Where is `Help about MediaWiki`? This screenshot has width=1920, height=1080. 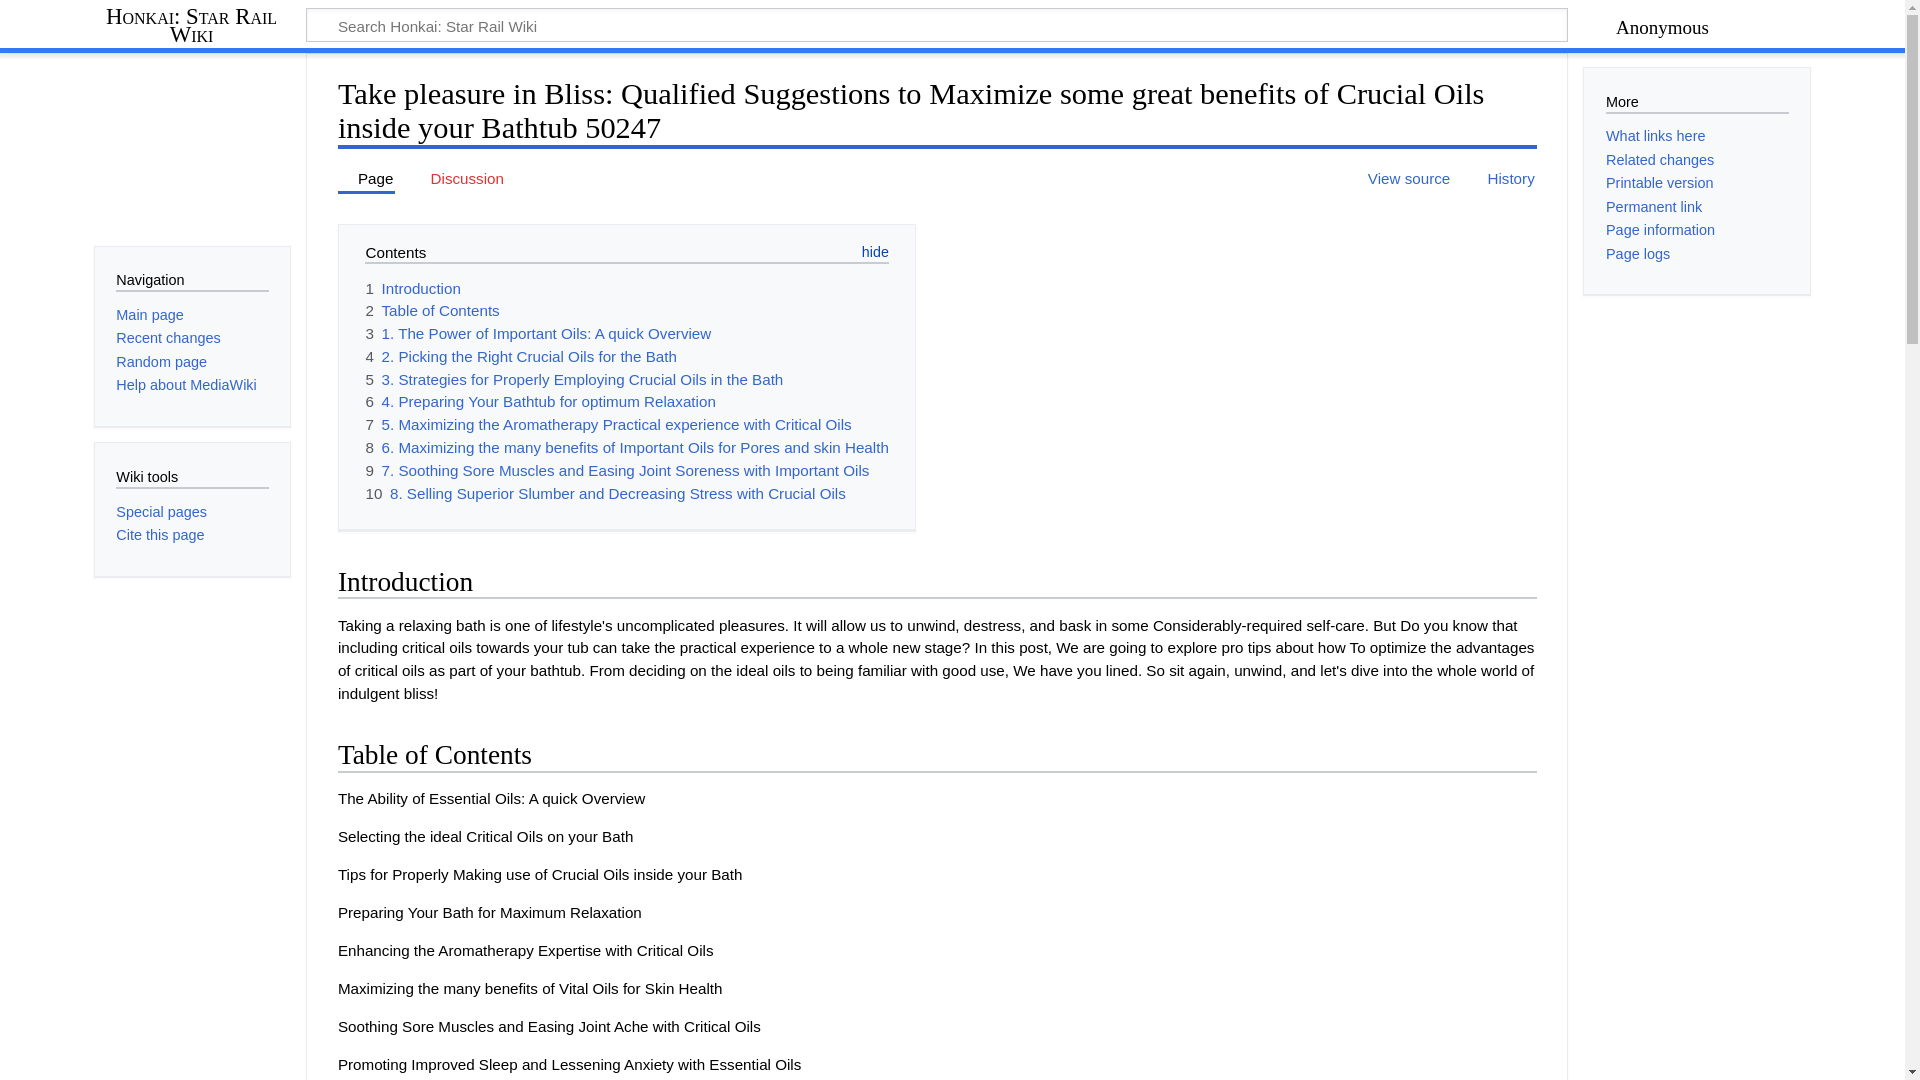 Help about MediaWiki is located at coordinates (185, 384).